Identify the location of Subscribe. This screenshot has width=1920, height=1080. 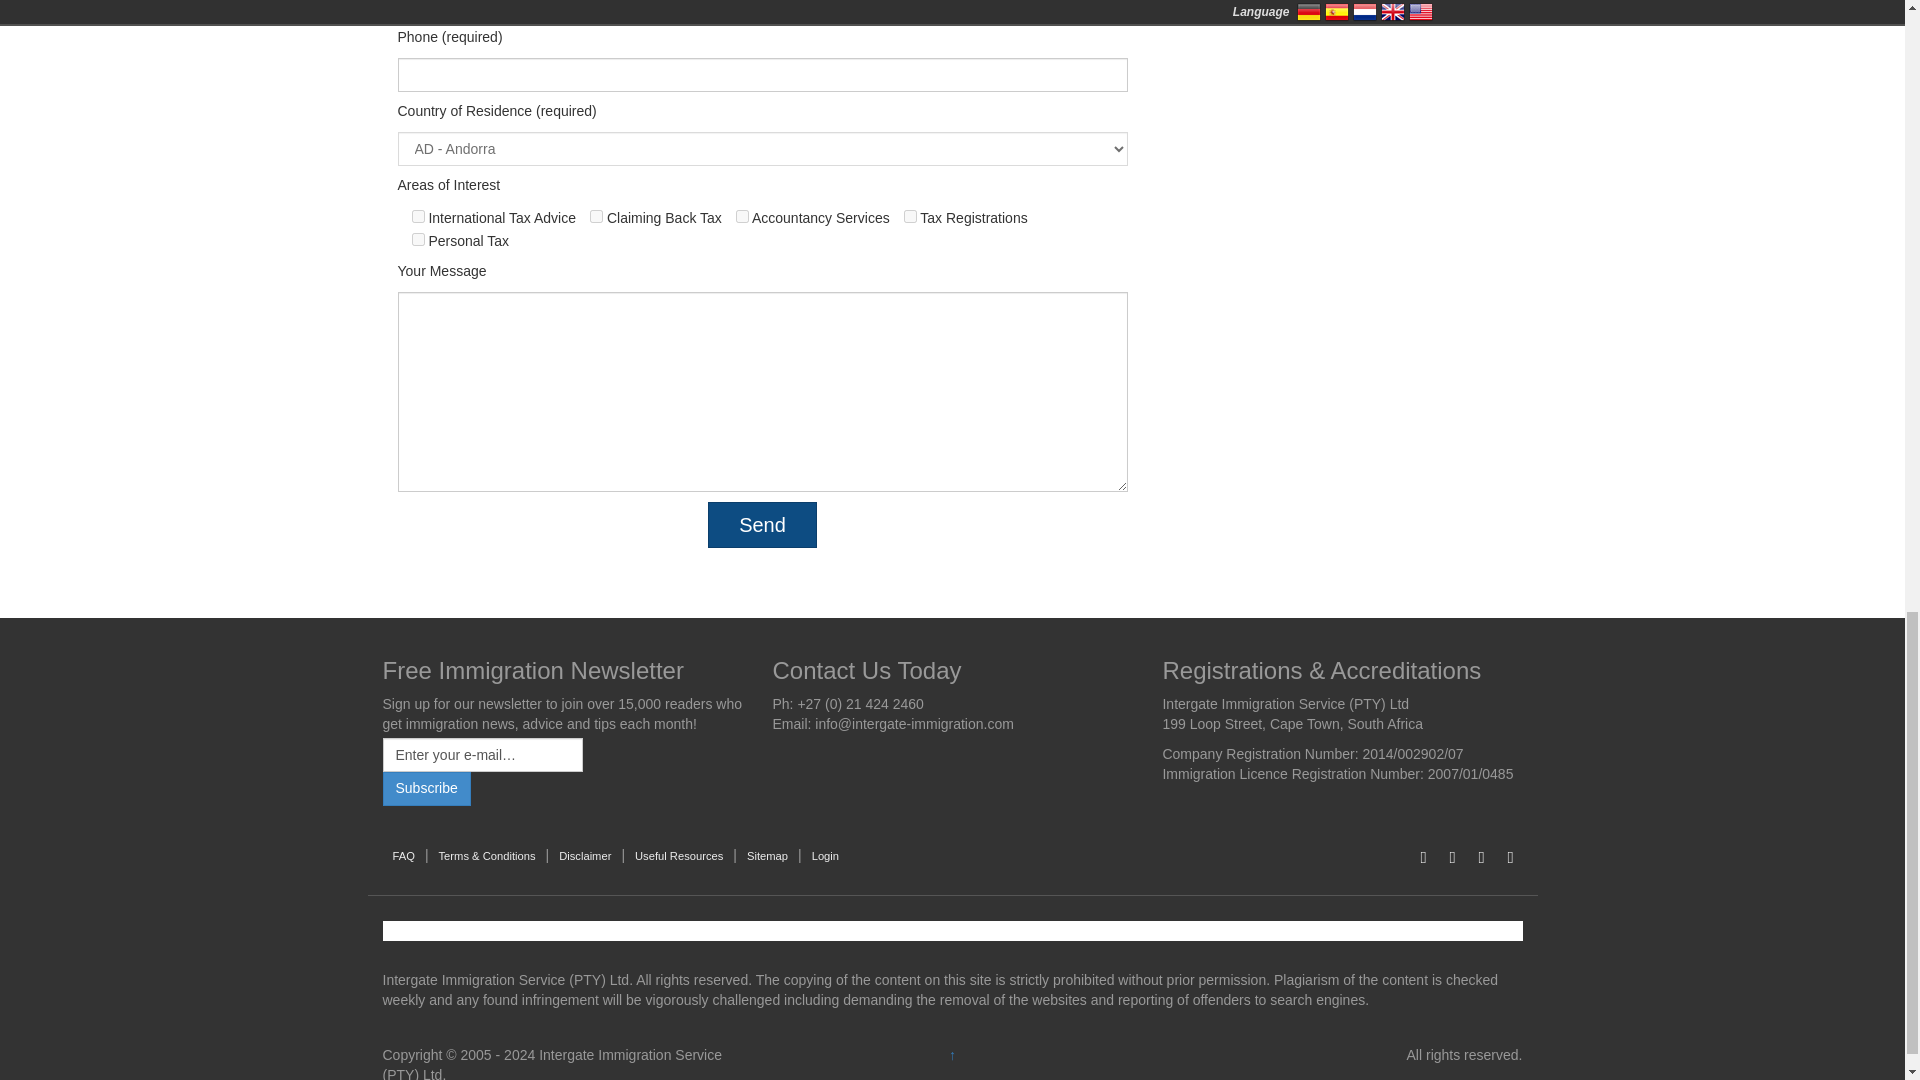
(426, 788).